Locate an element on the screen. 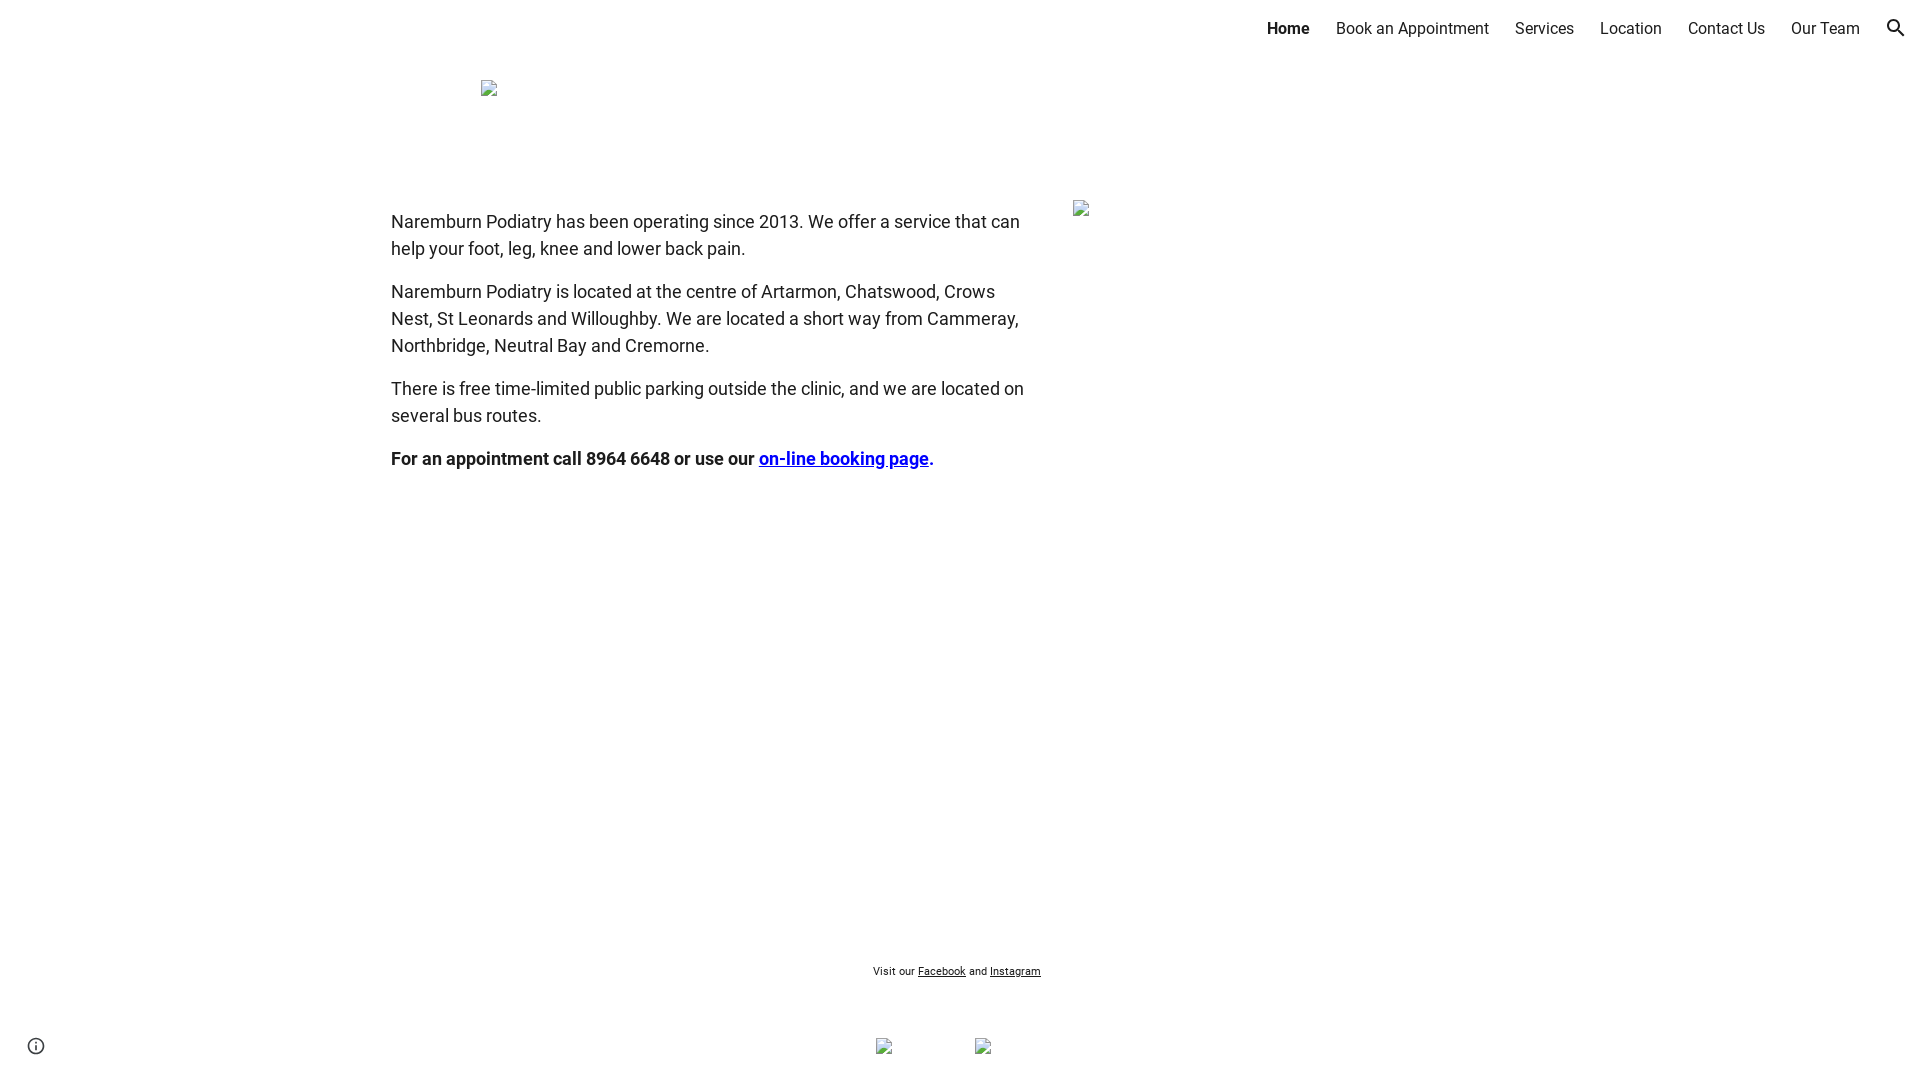 This screenshot has height=1080, width=1920. Home is located at coordinates (1288, 28).